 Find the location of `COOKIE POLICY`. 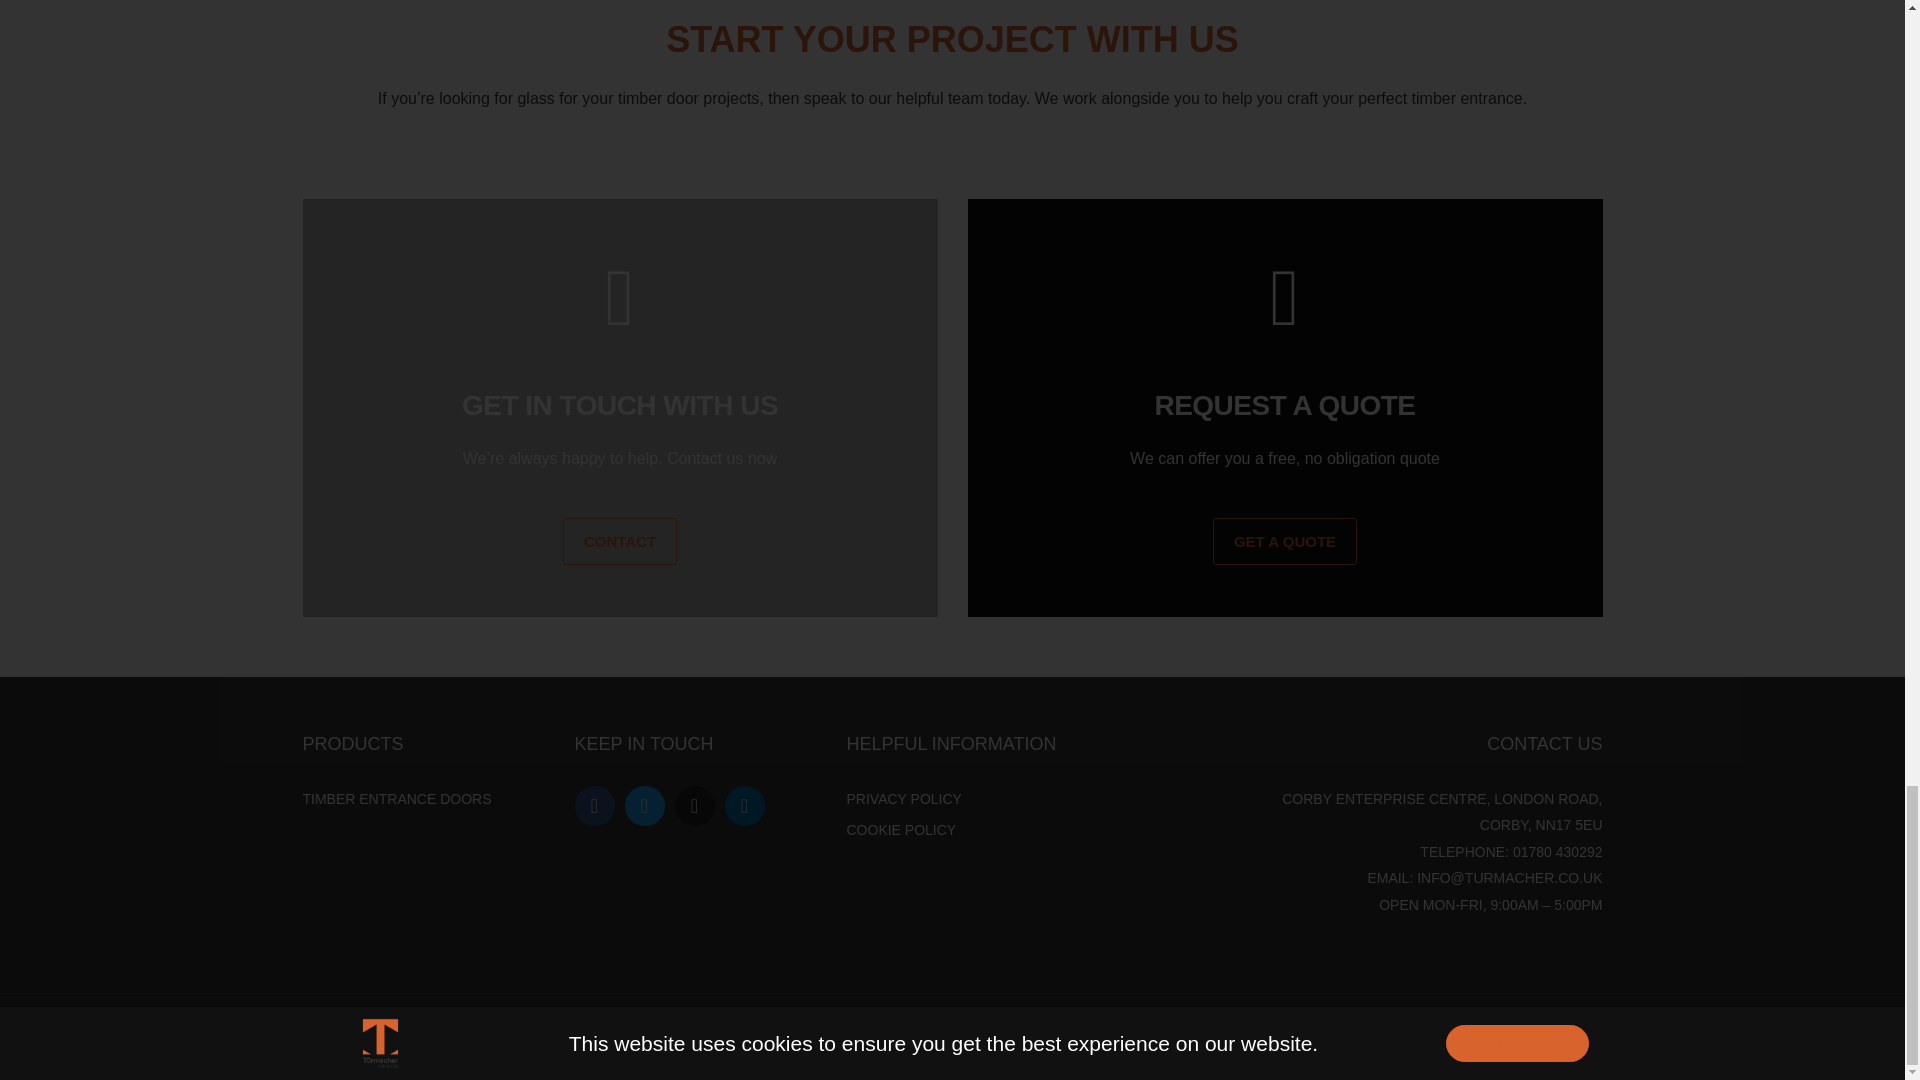

COOKIE POLICY is located at coordinates (901, 830).